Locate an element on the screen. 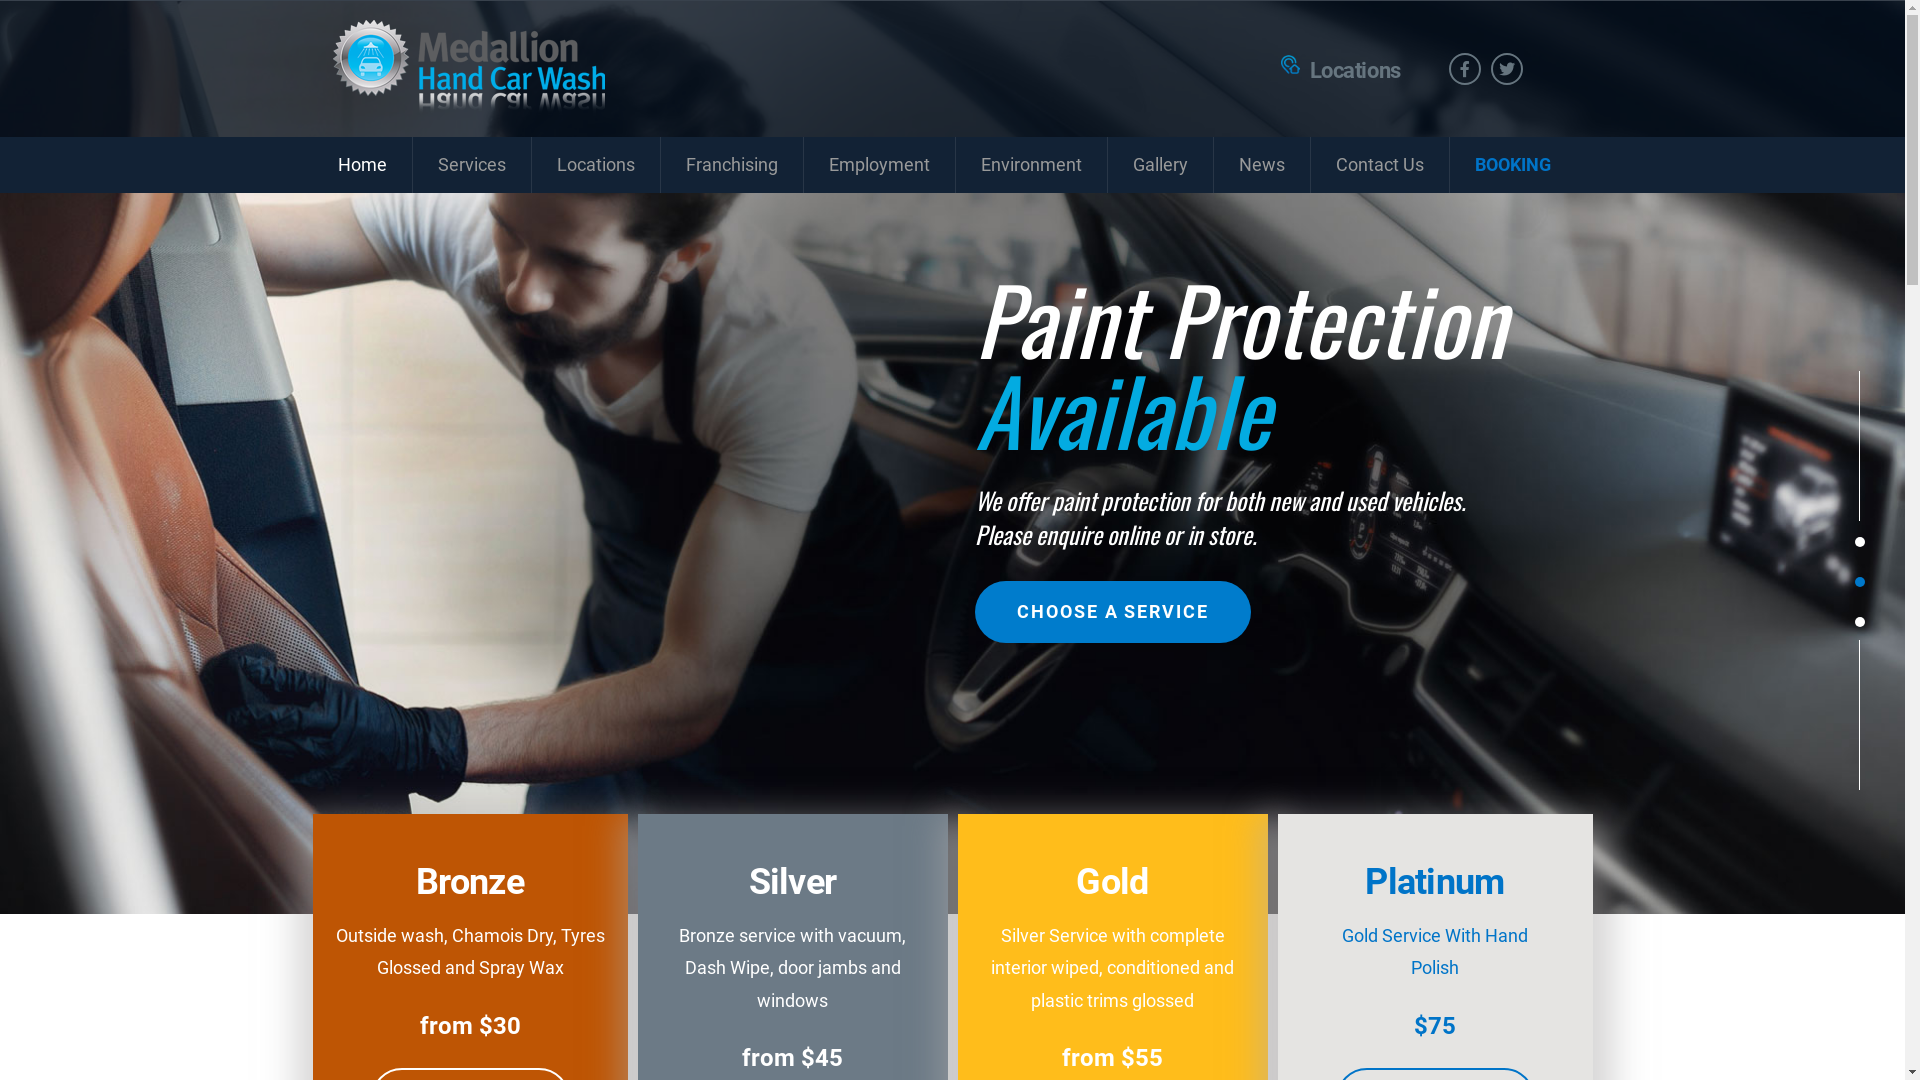  Gallery is located at coordinates (1160, 165).